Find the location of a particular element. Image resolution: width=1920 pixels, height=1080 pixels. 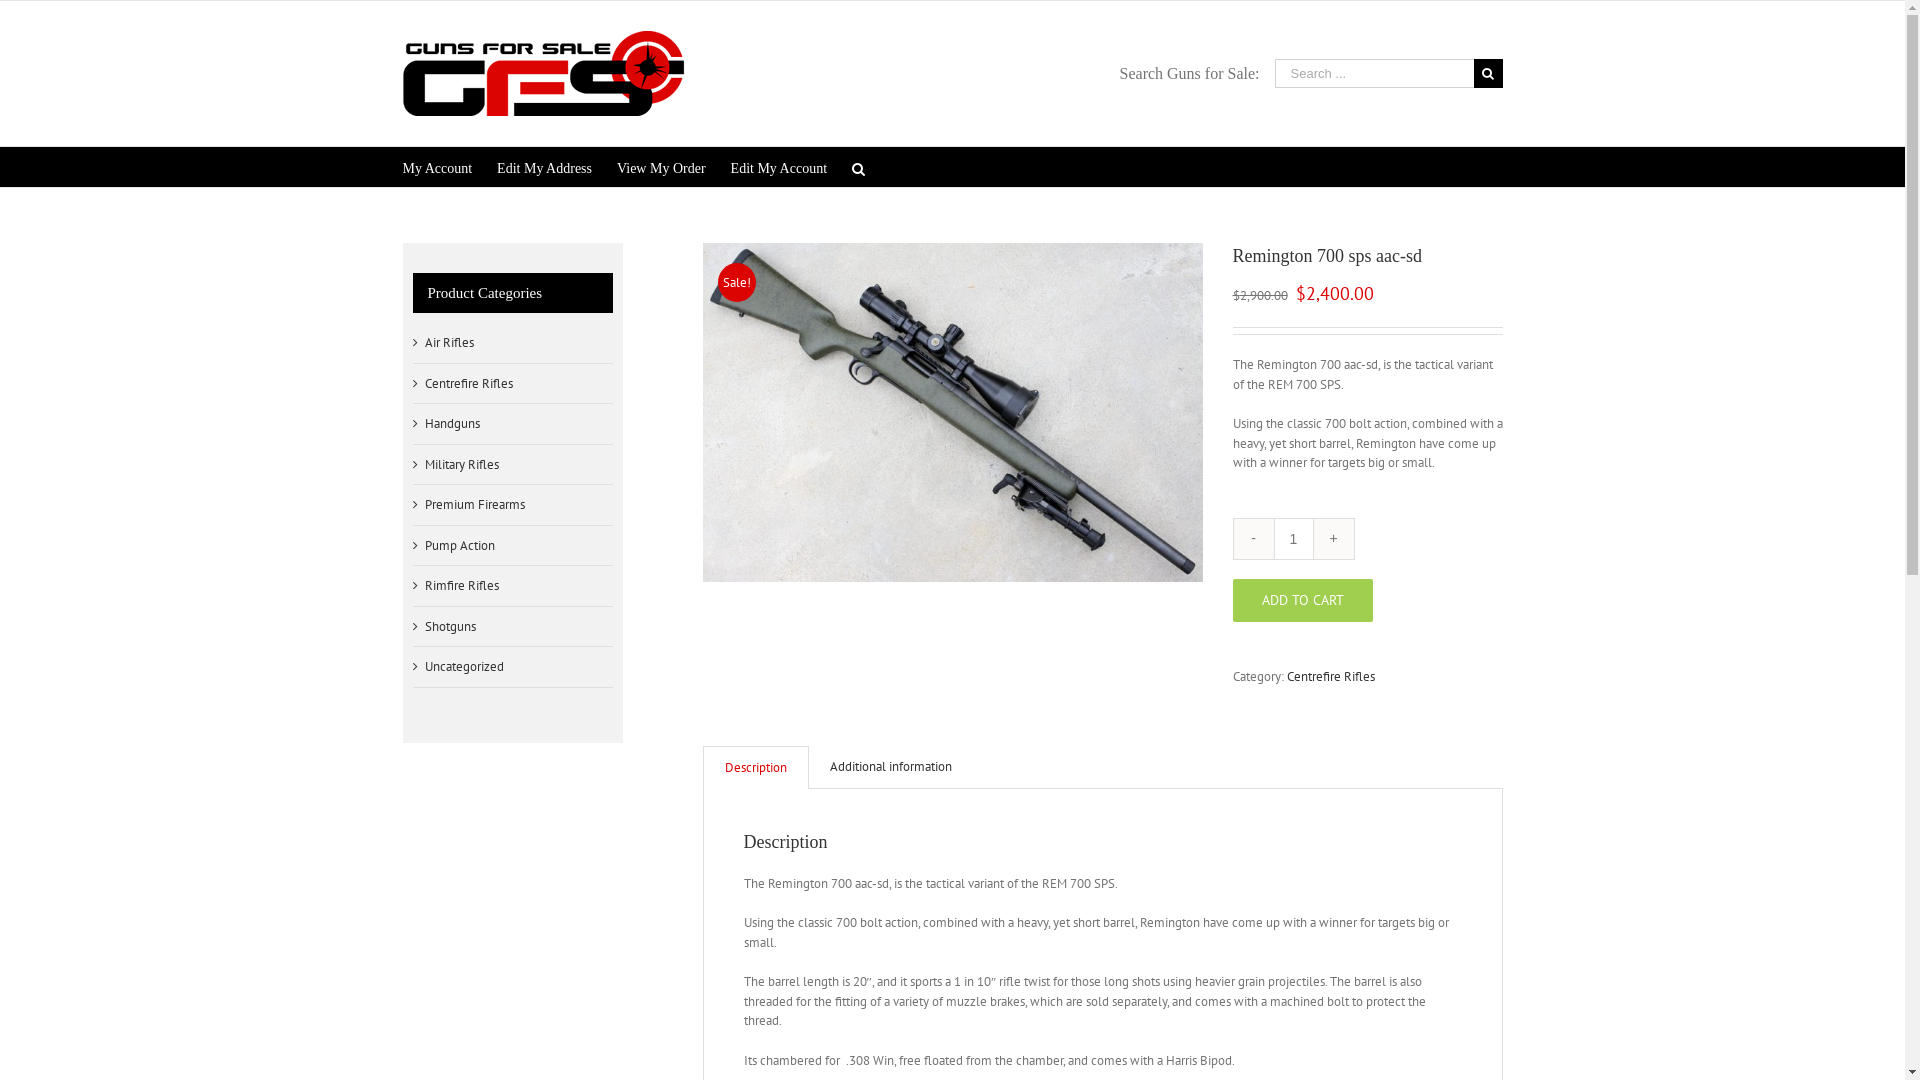

Qty is located at coordinates (1294, 538).